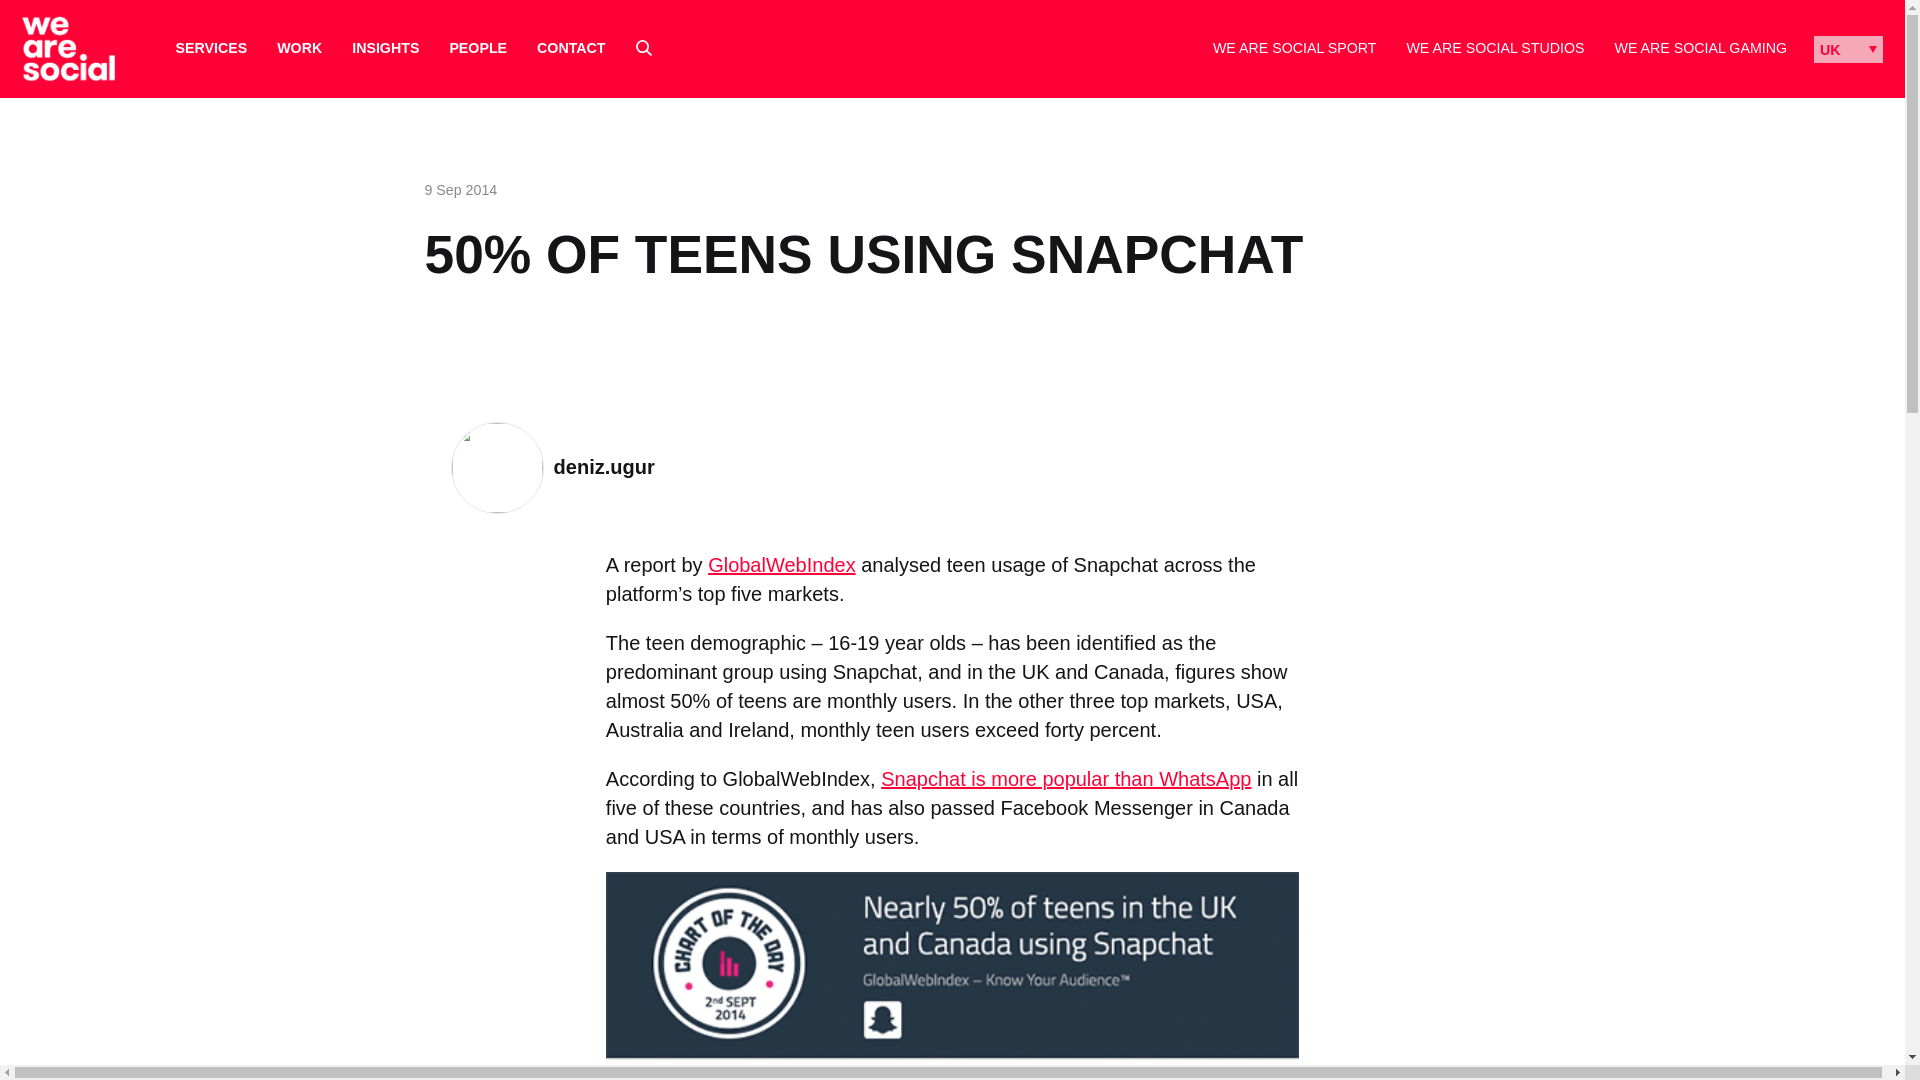 The width and height of the screenshot is (1920, 1080). What do you see at coordinates (299, 48) in the screenshot?
I see `WORK` at bounding box center [299, 48].